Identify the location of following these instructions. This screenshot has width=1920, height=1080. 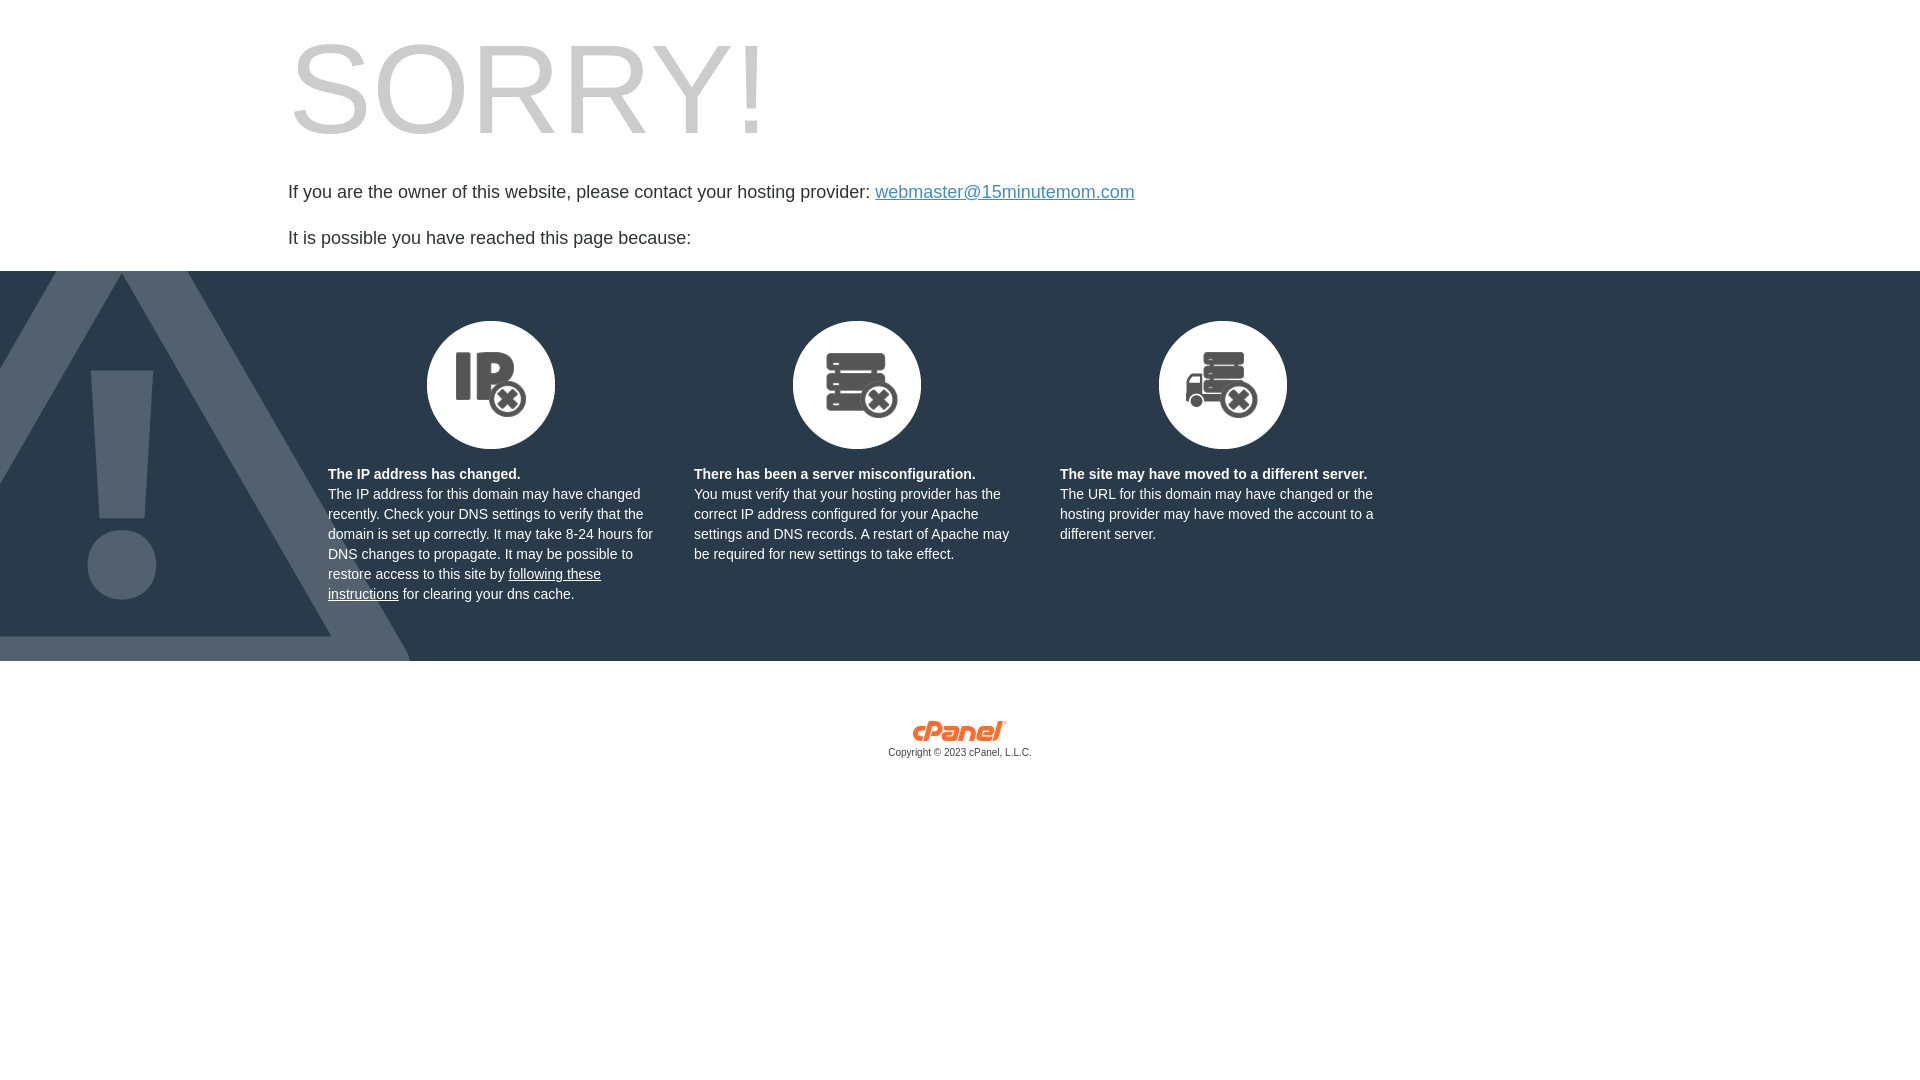
(464, 584).